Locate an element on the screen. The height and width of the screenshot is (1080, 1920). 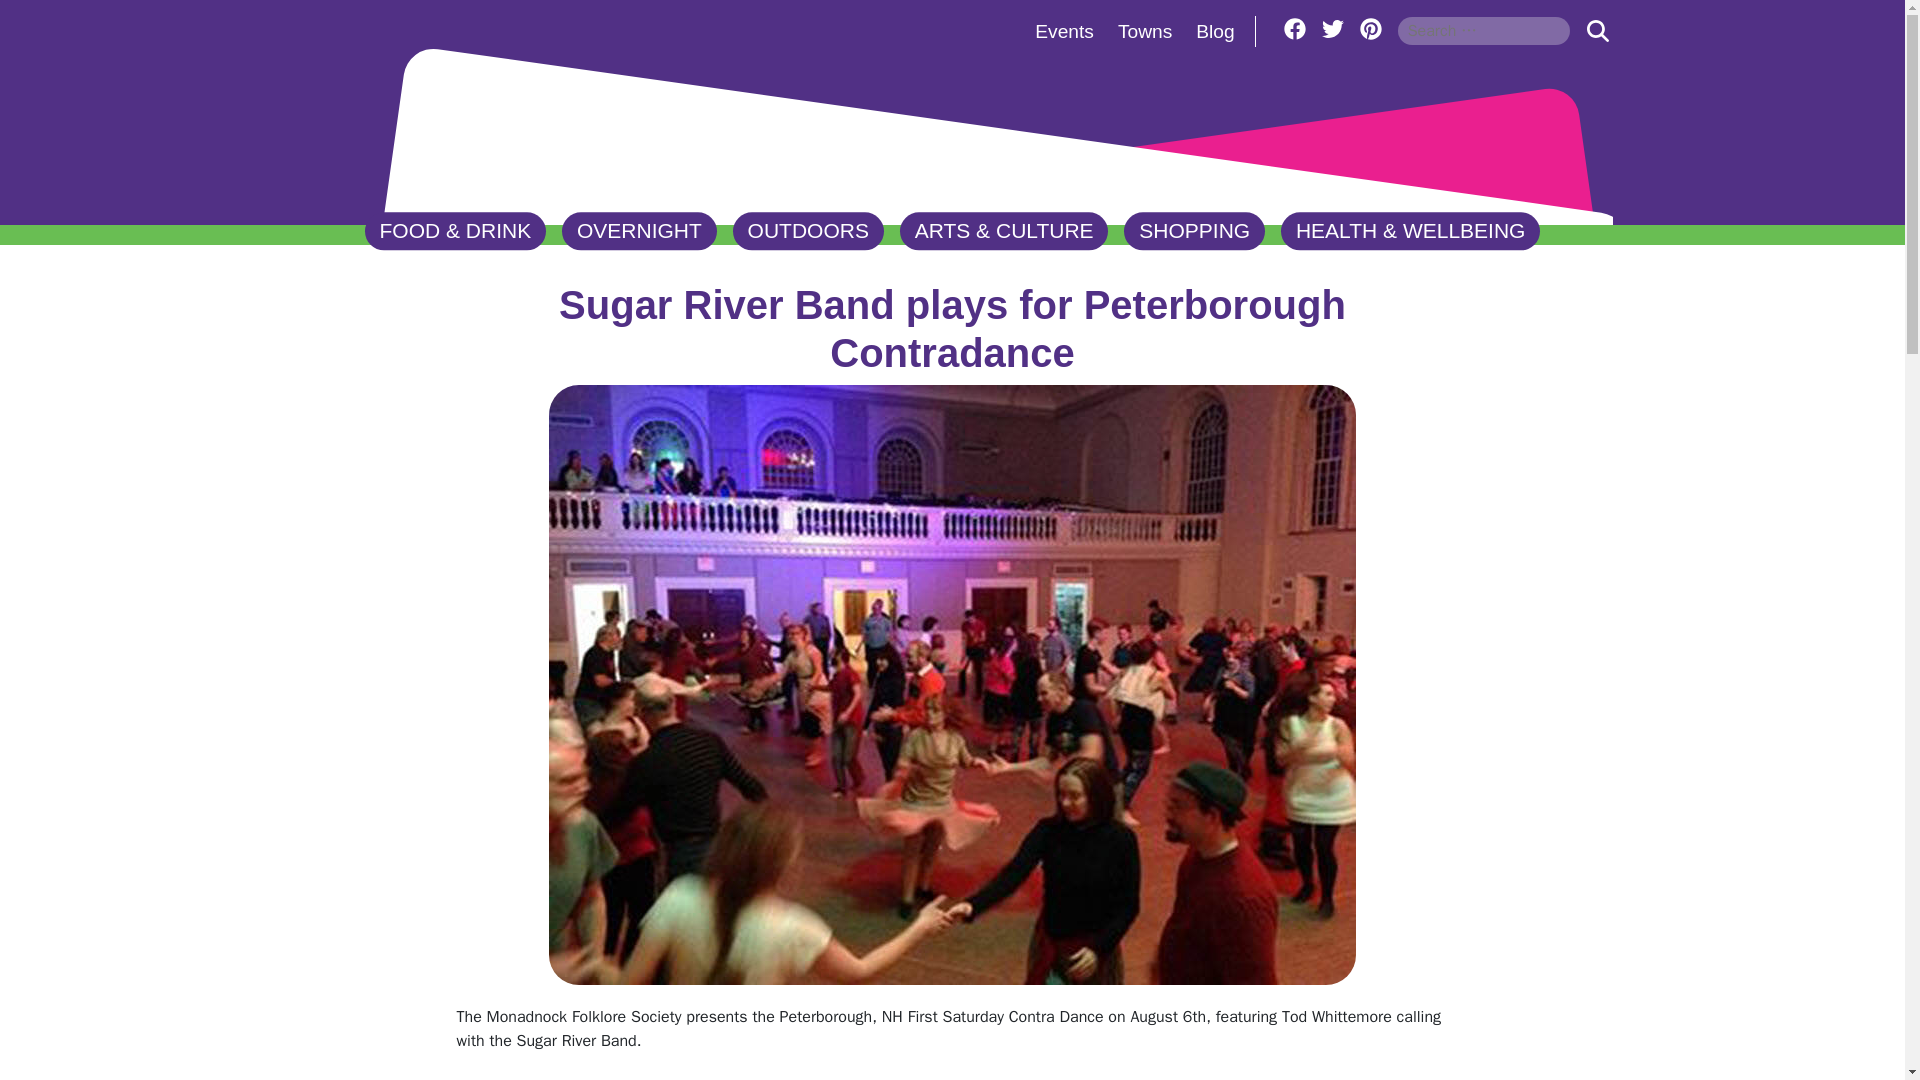
SEARCH is located at coordinates (1597, 30).